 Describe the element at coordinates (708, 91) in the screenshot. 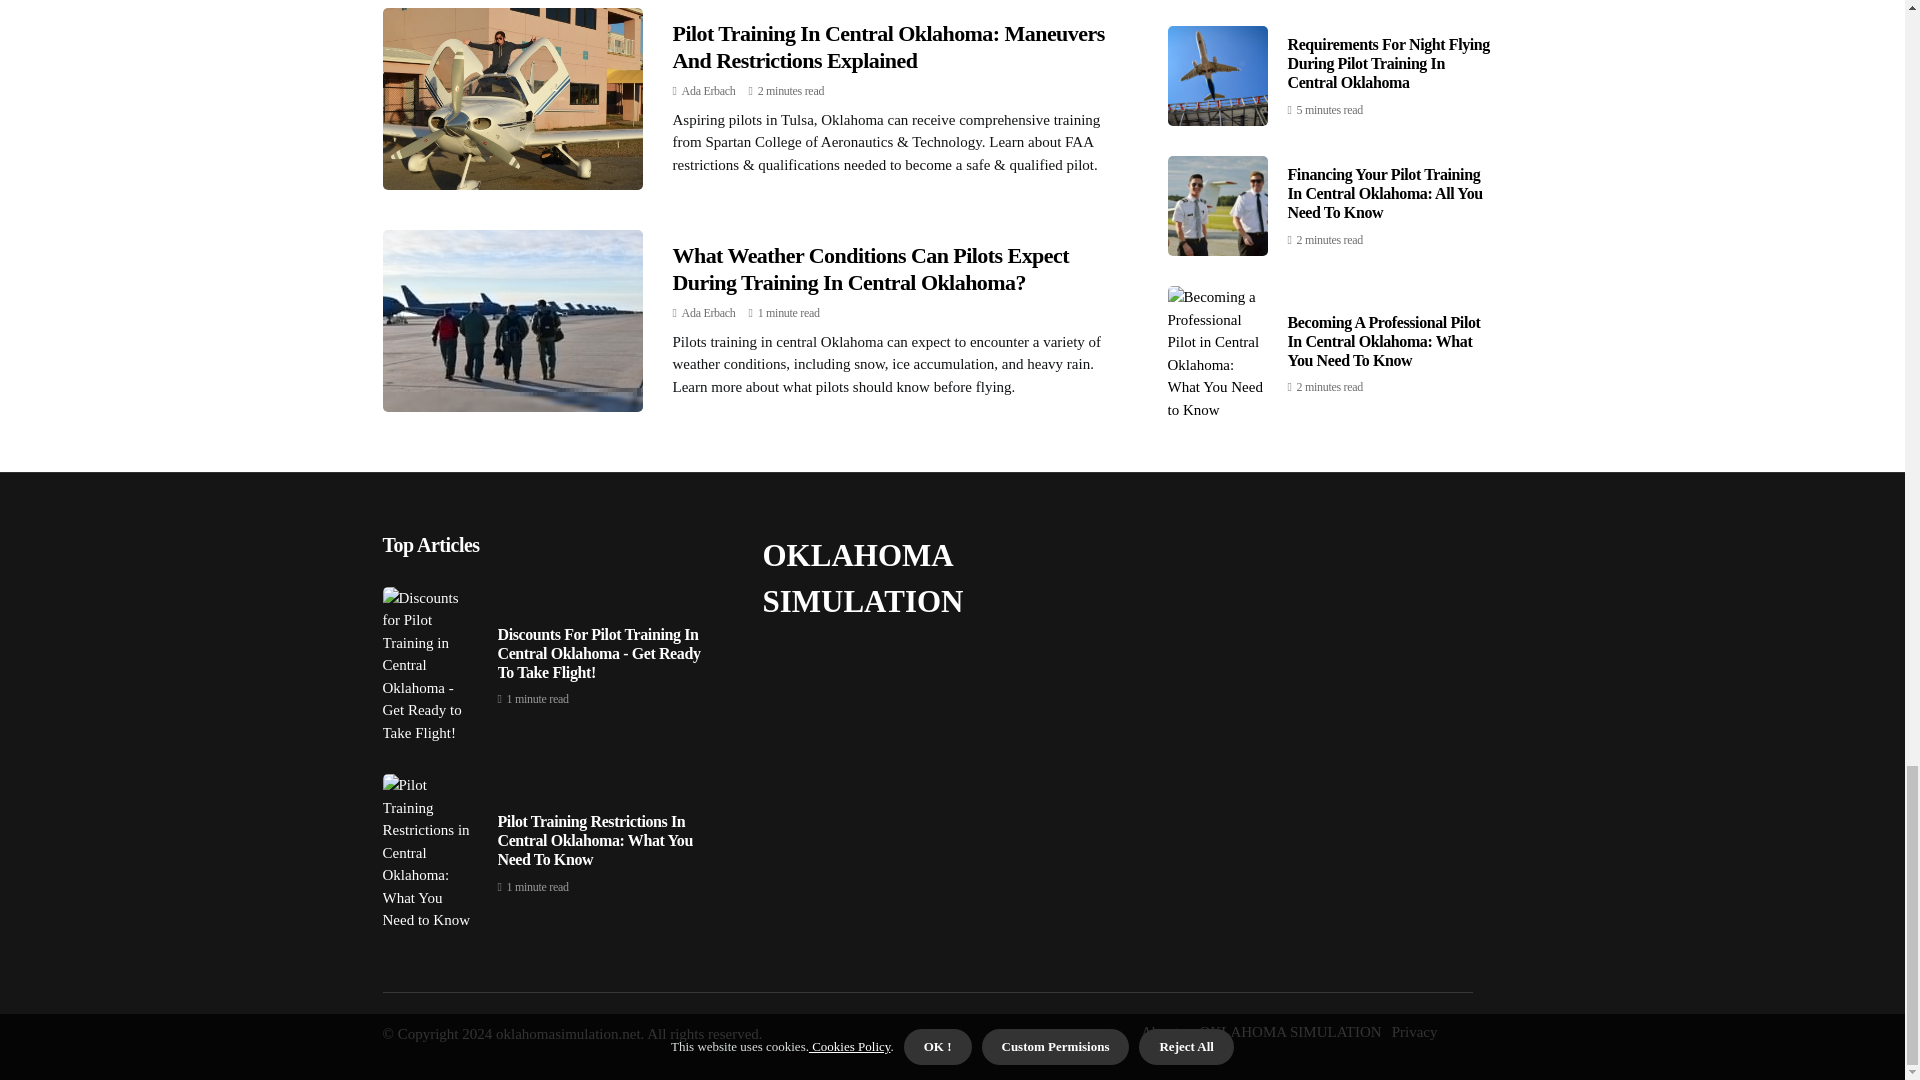

I see `Posts by Ada Erbach` at that location.